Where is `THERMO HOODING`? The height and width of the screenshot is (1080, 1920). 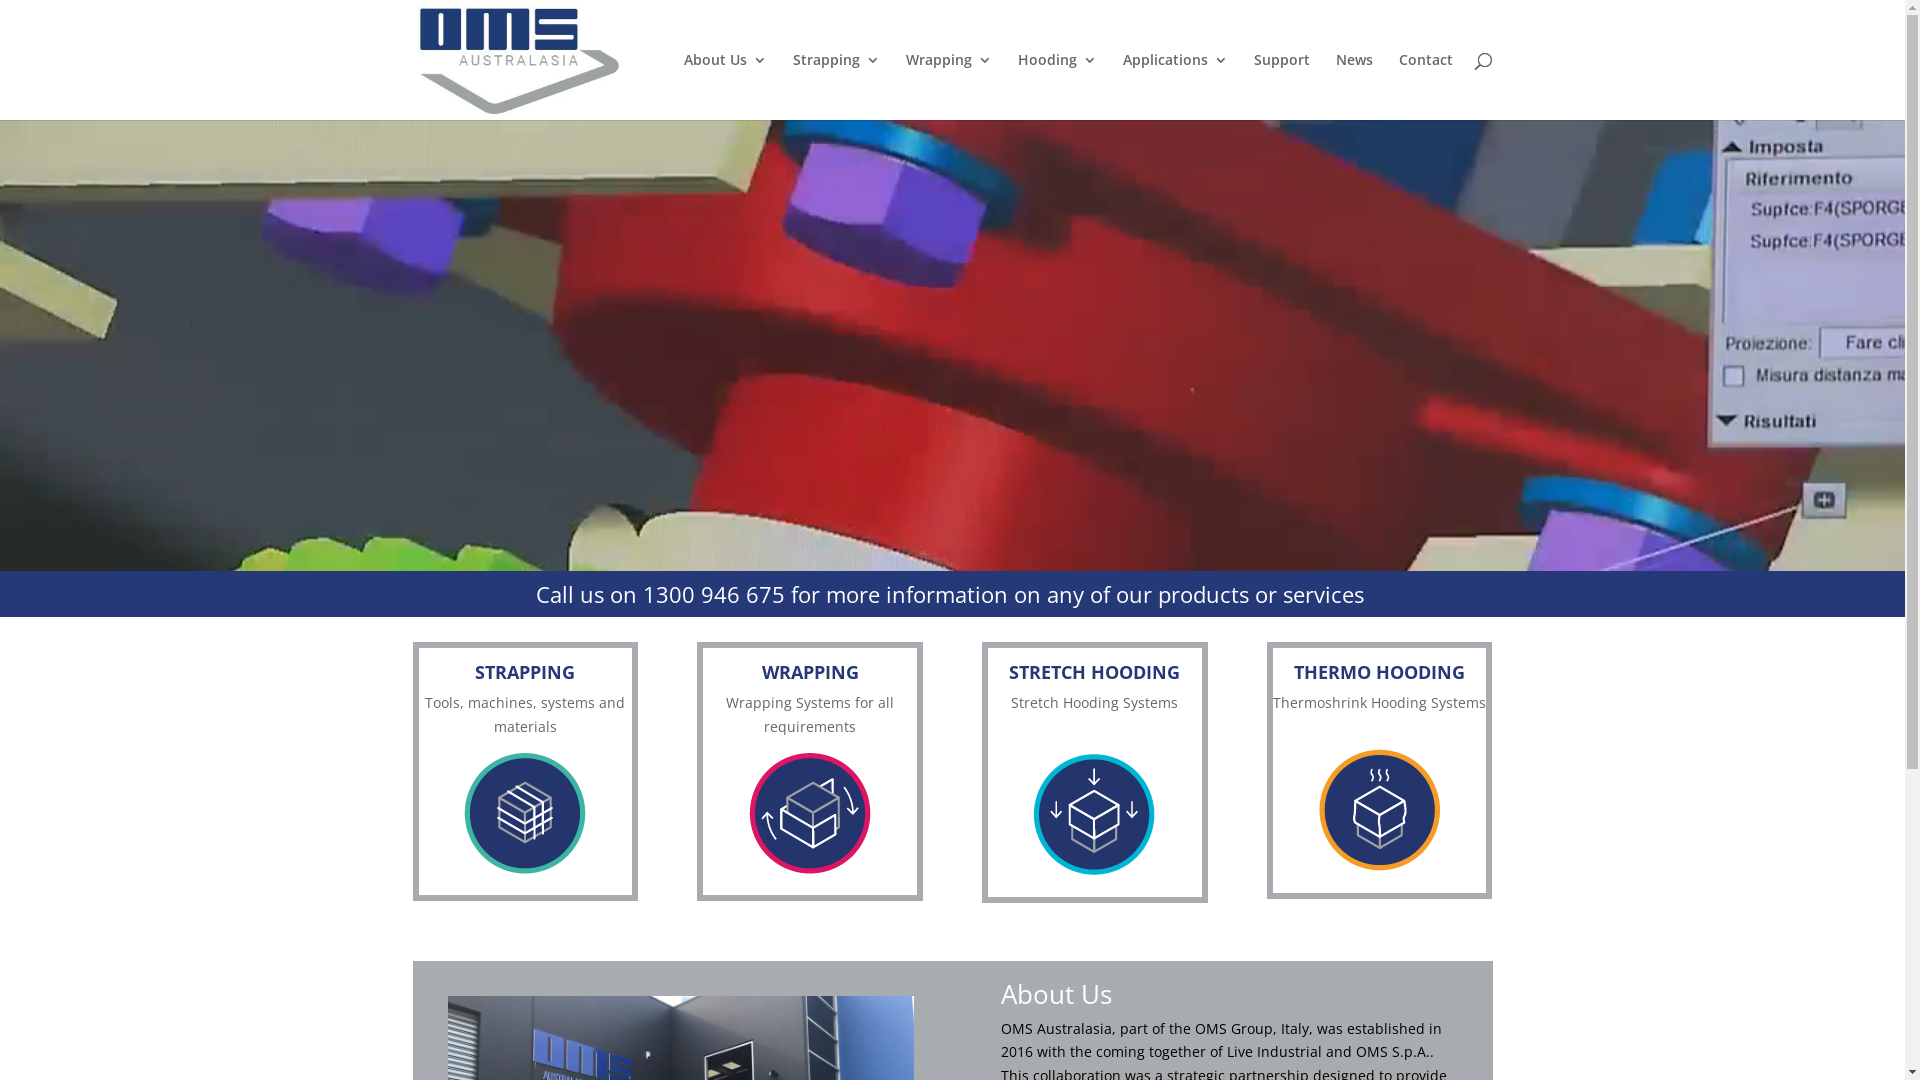
THERMO HOODING is located at coordinates (1380, 672).